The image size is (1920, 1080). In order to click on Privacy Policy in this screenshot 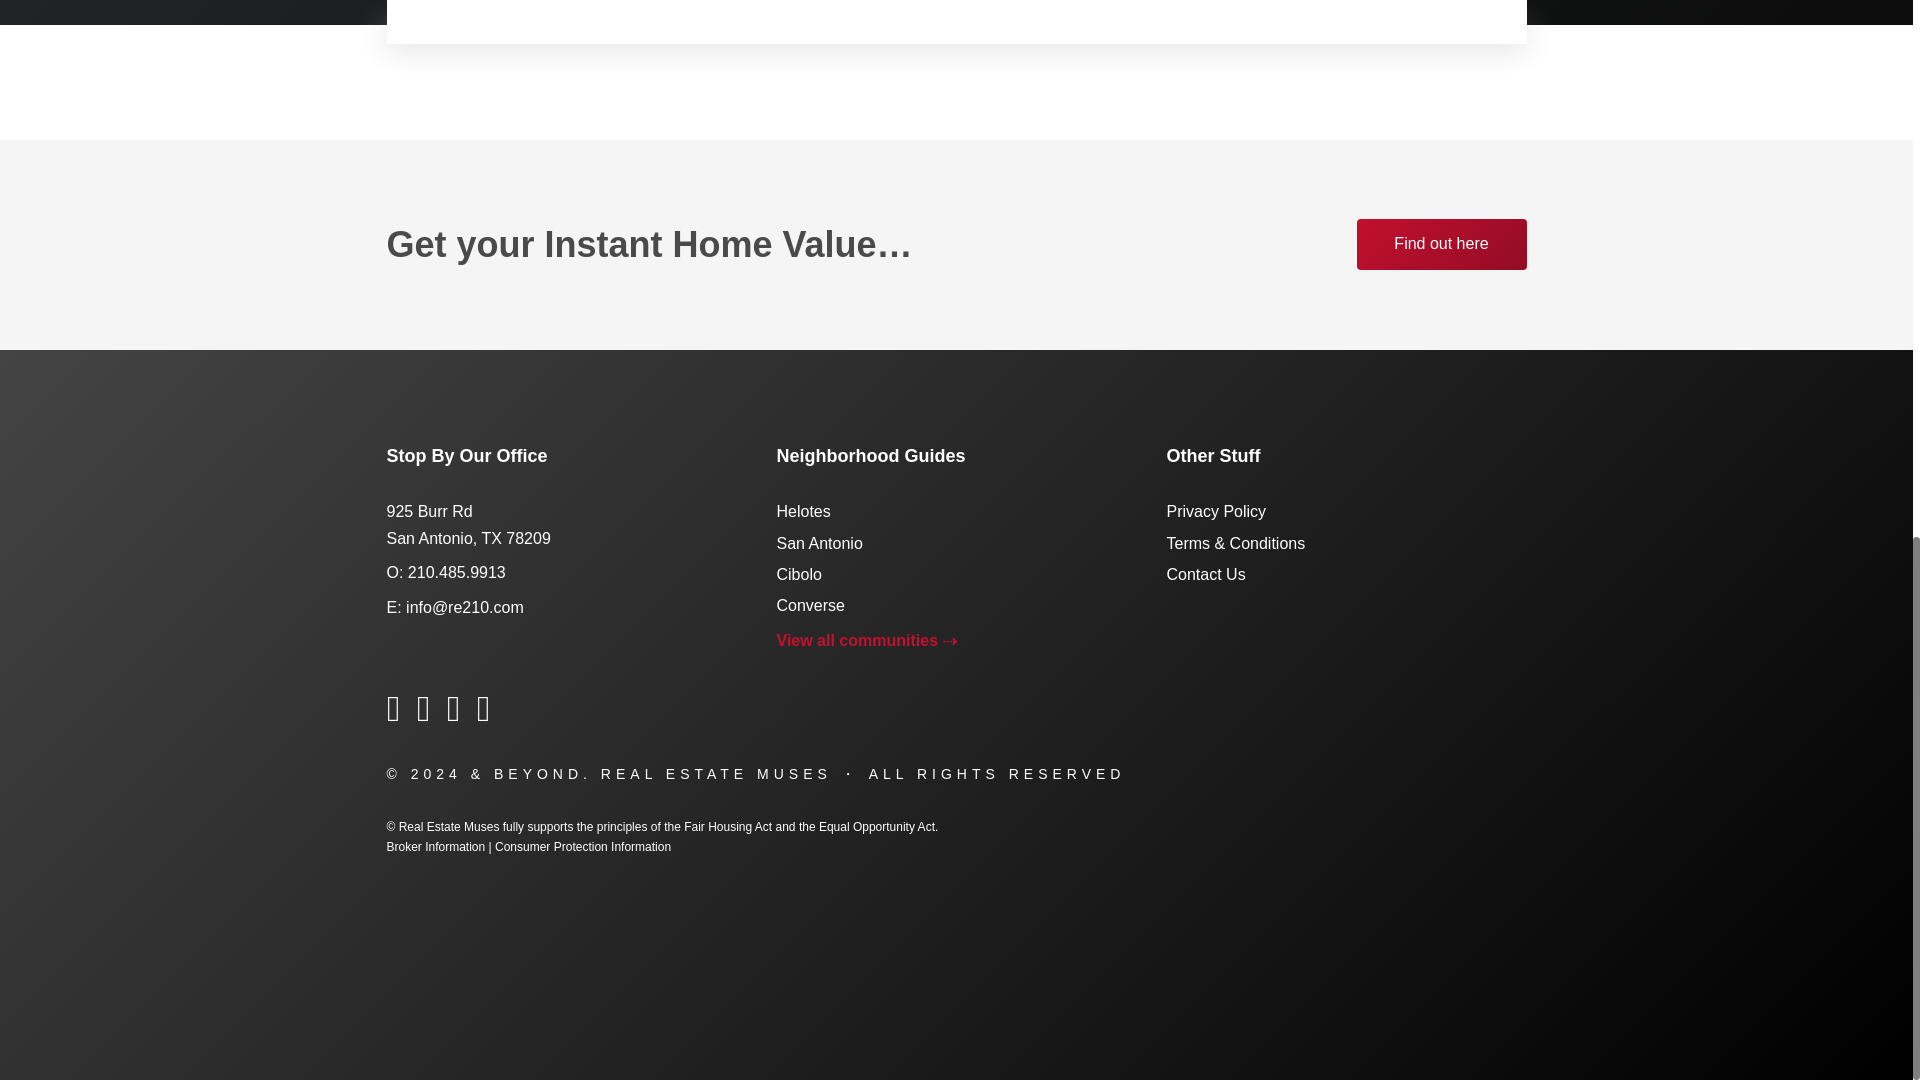, I will do `click(1215, 511)`.